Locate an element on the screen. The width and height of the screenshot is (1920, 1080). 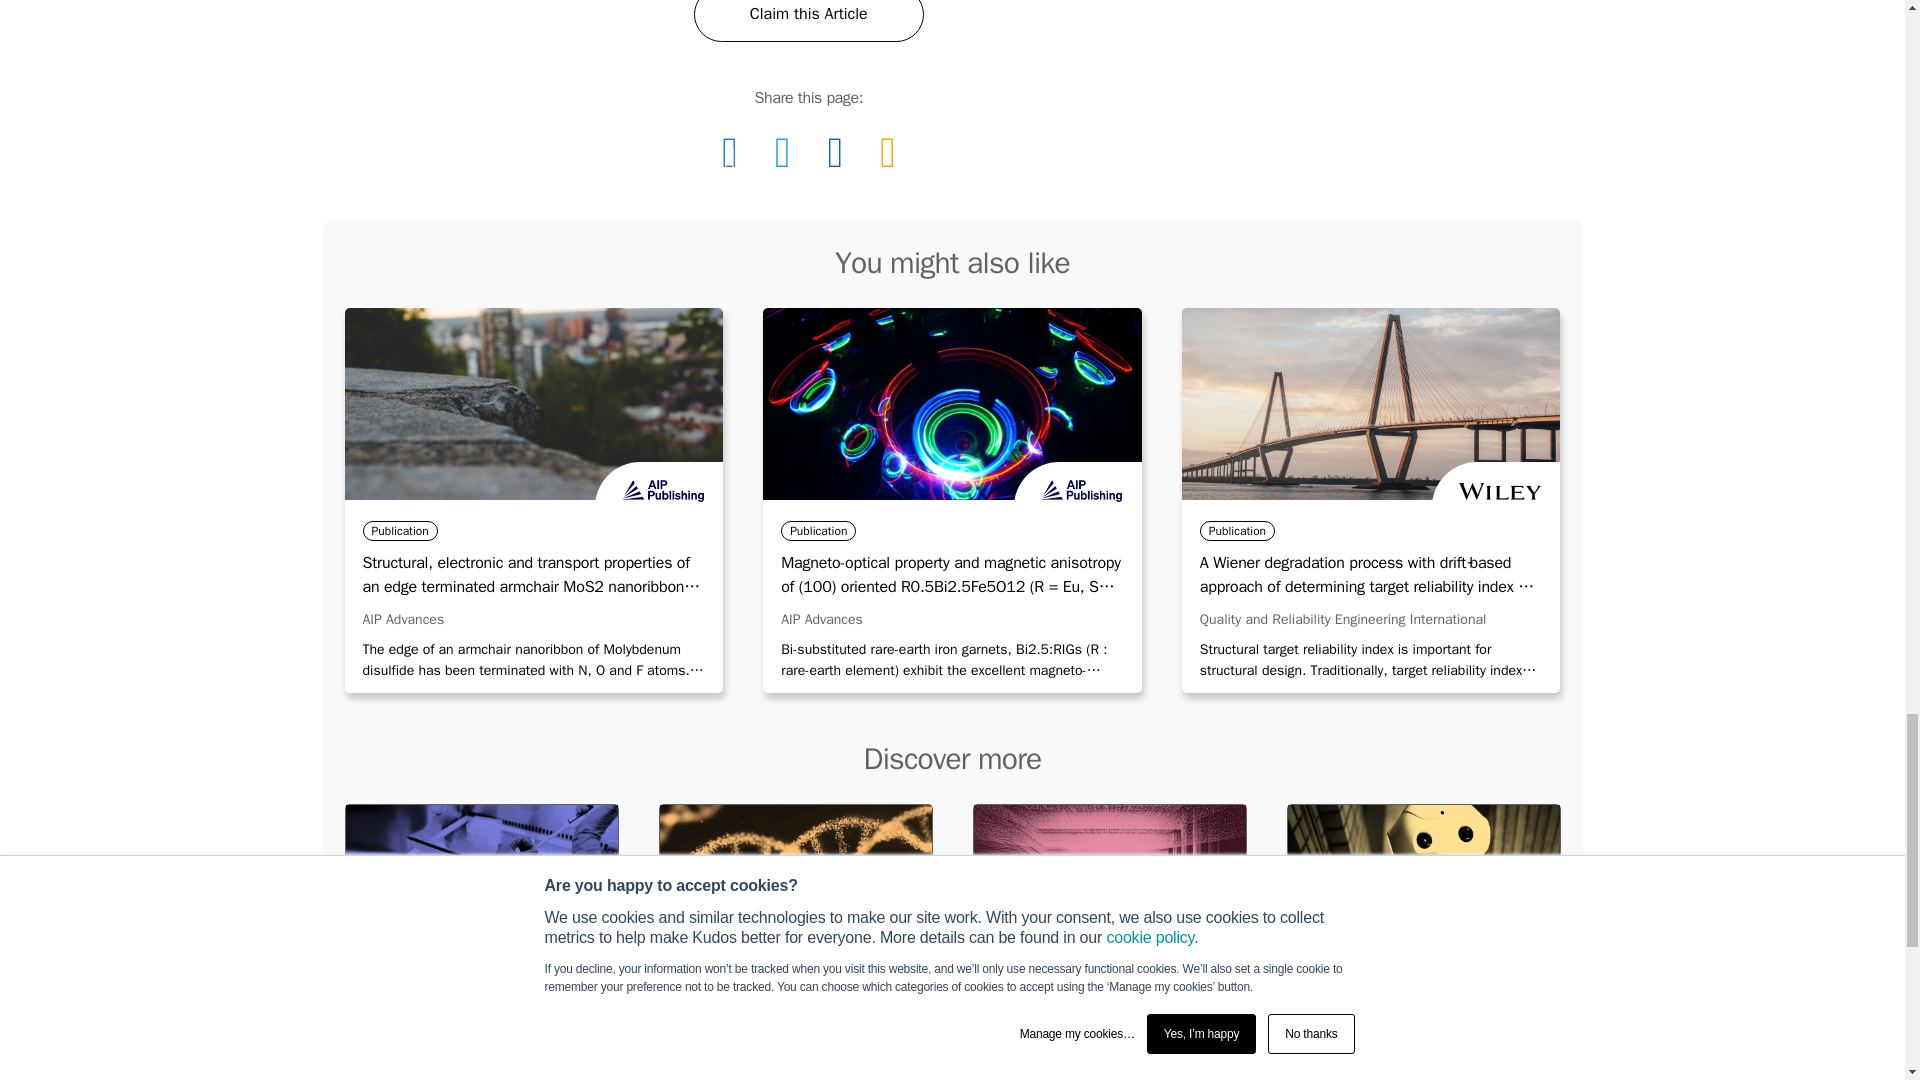
Share this page via LinkedIn is located at coordinates (835, 152).